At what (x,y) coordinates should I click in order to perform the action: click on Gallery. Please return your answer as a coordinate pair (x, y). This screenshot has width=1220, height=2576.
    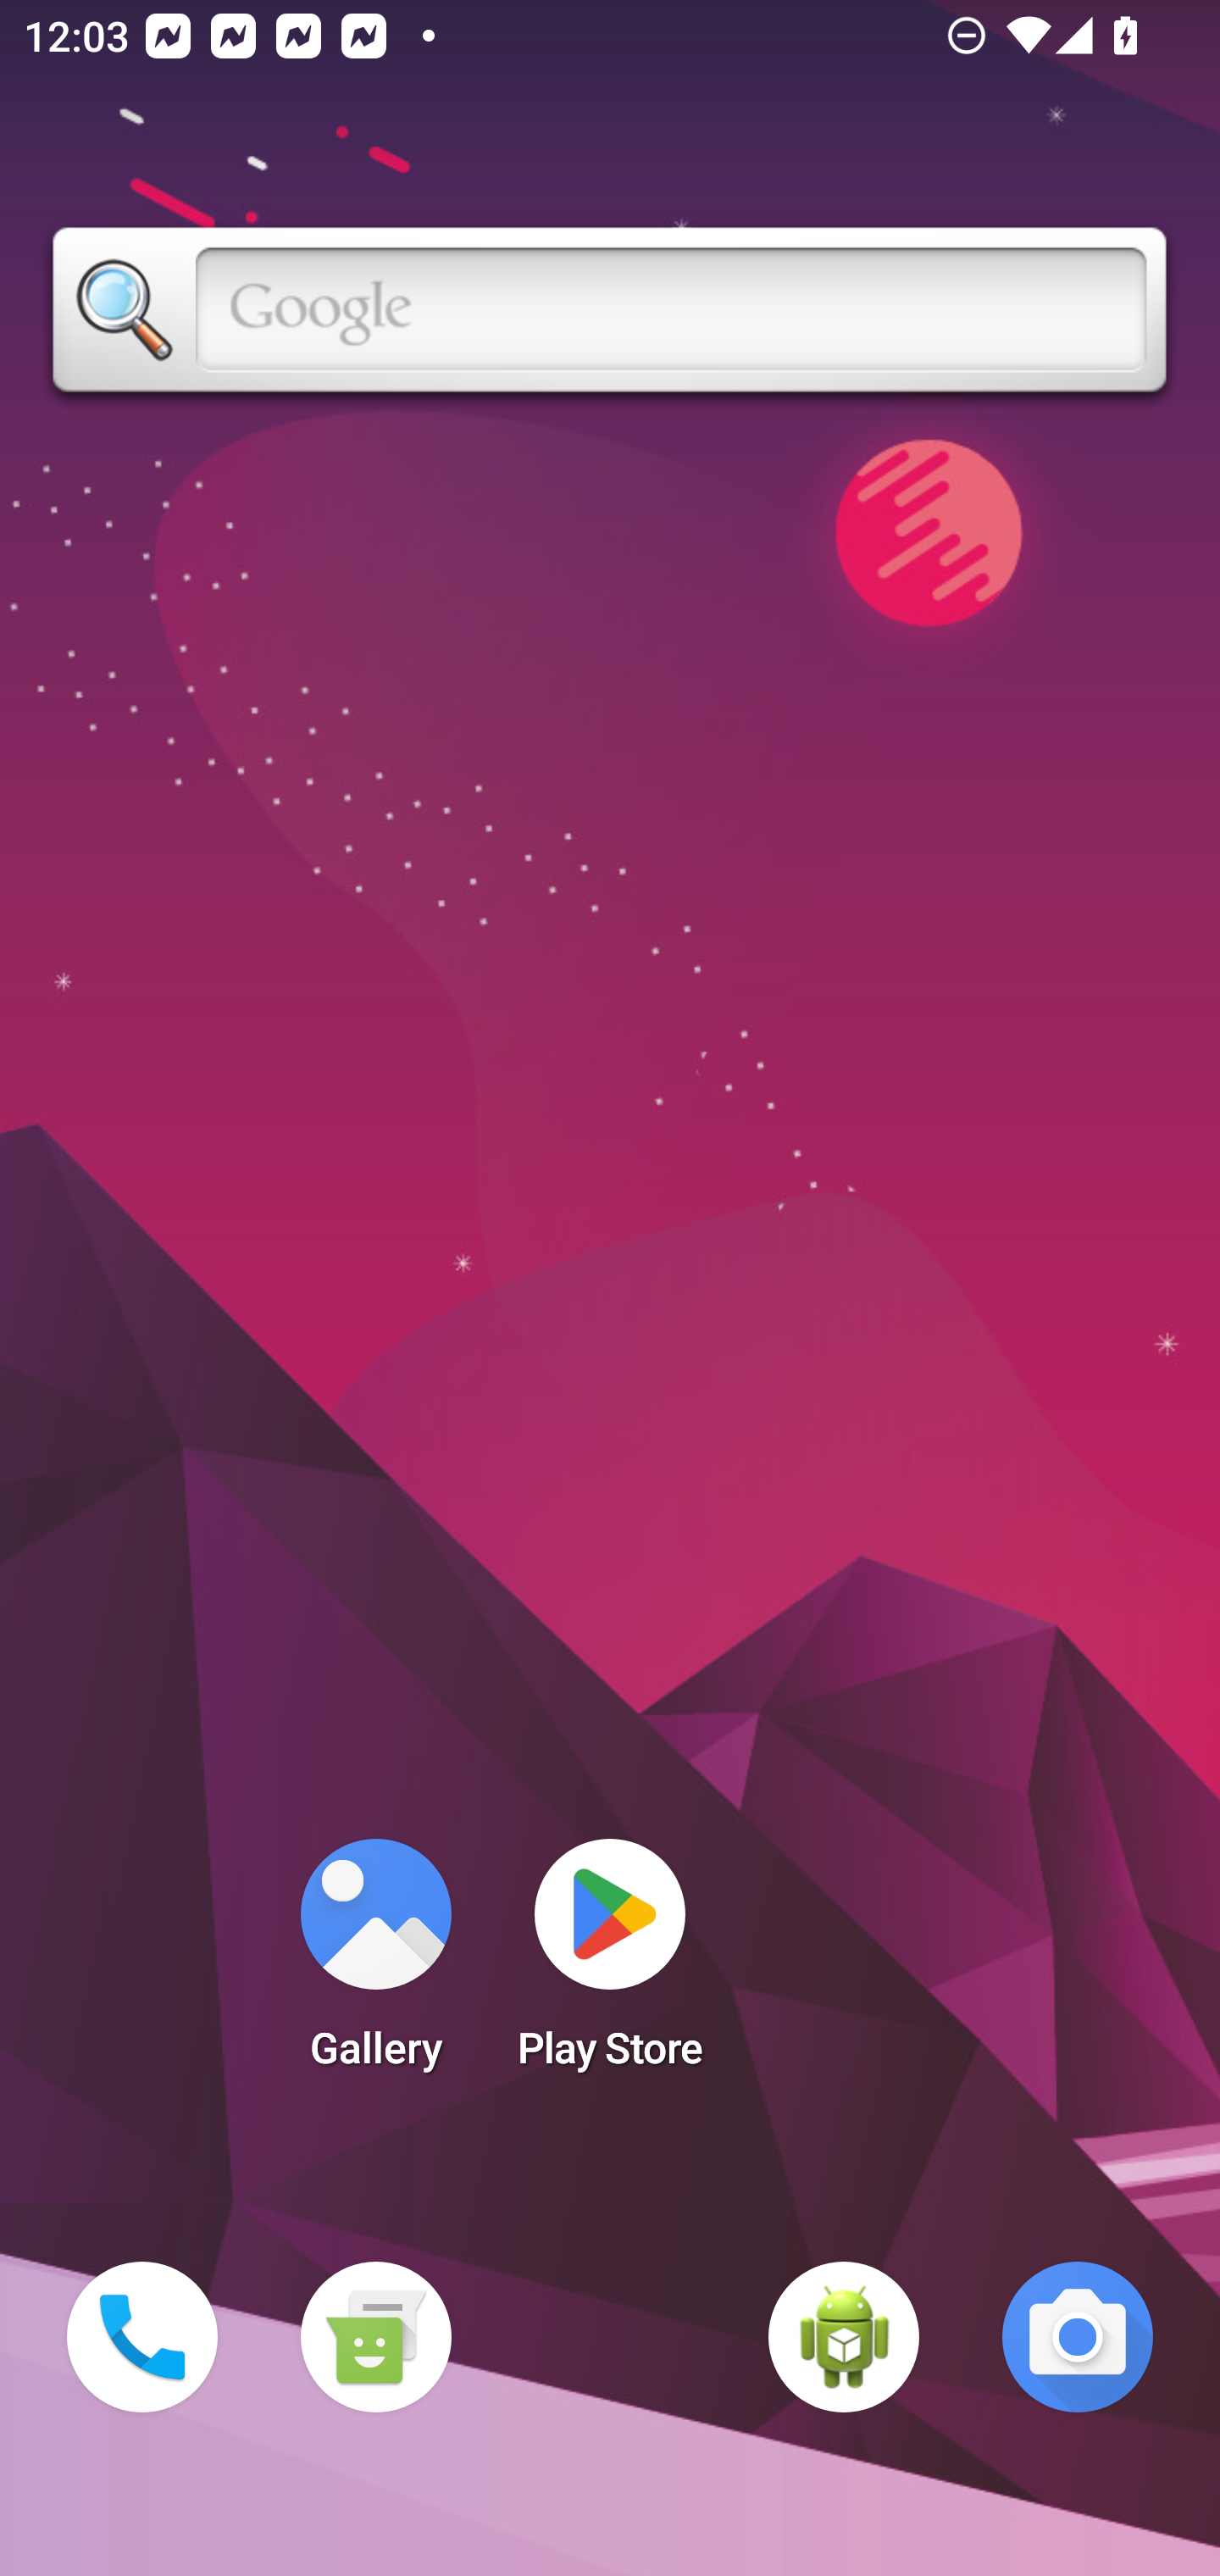
    Looking at the image, I should click on (375, 1964).